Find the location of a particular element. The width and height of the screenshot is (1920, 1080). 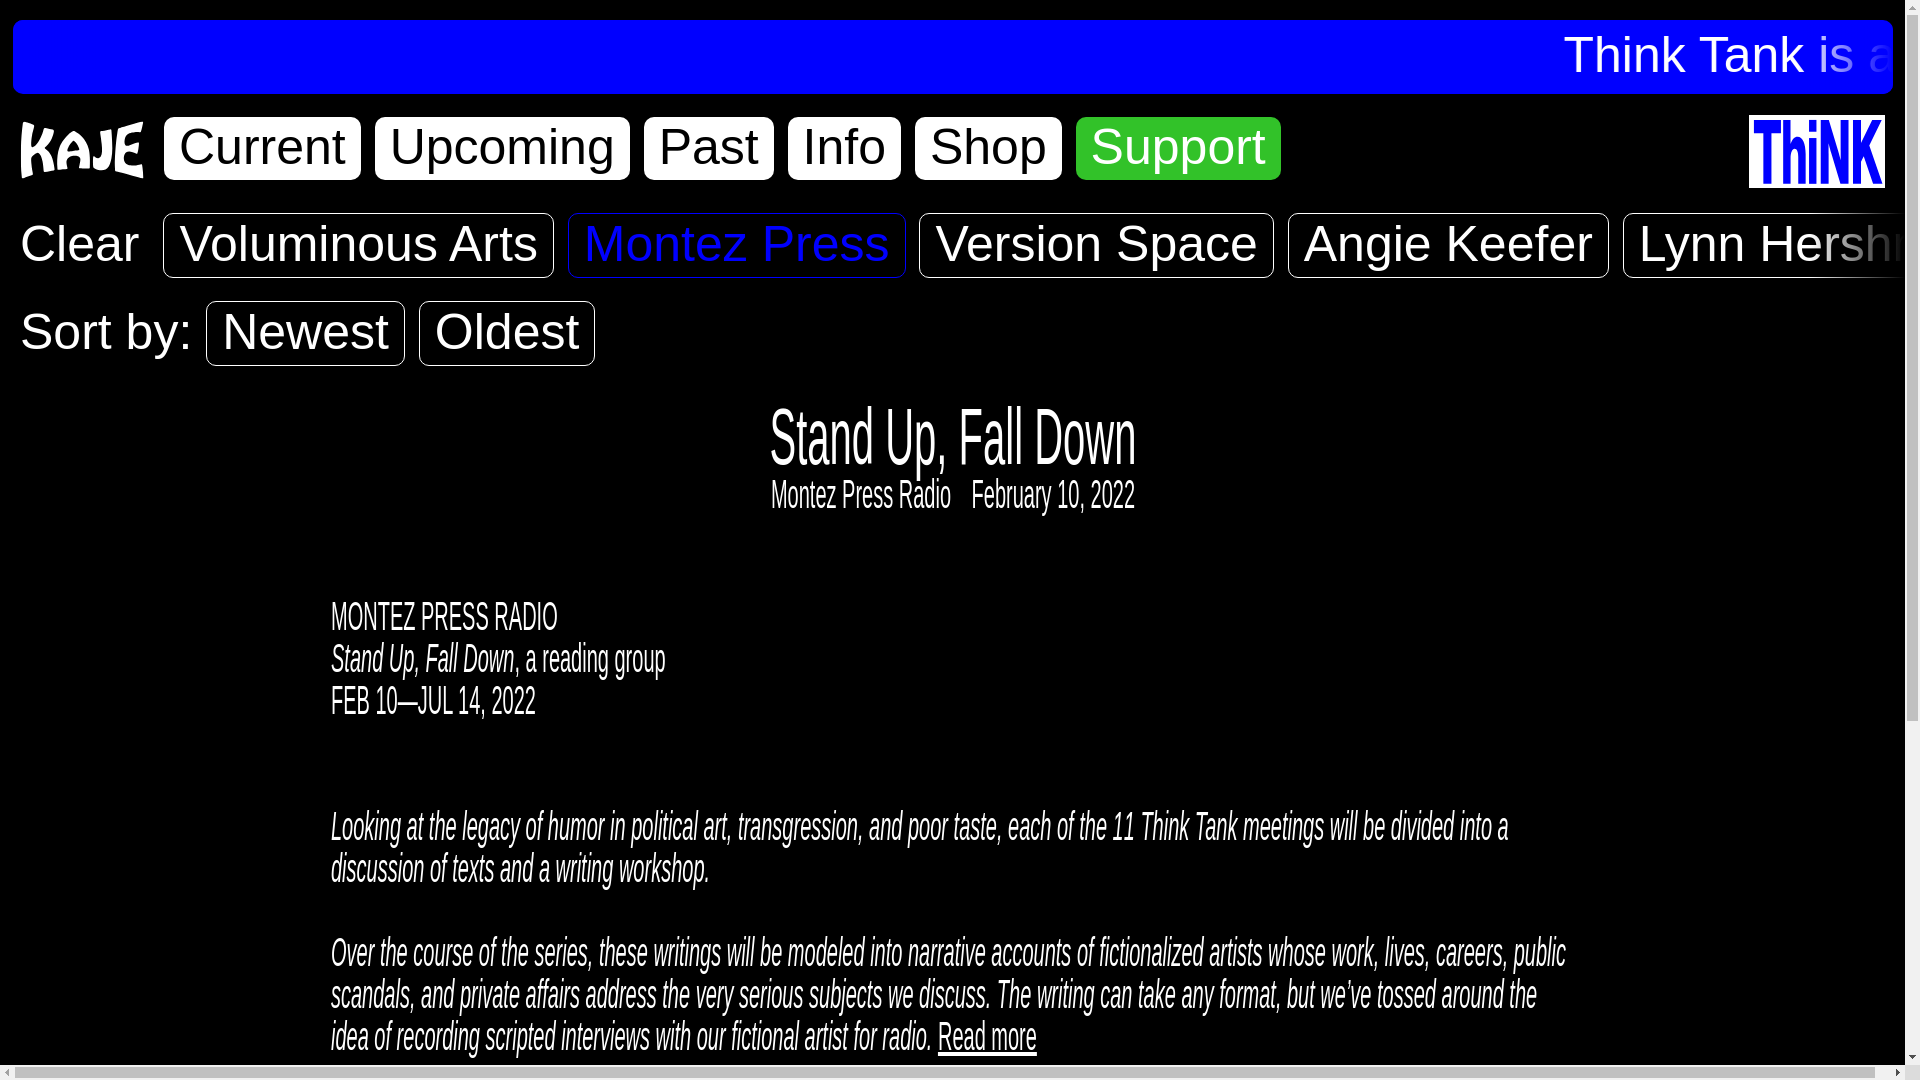

Past is located at coordinates (708, 148).